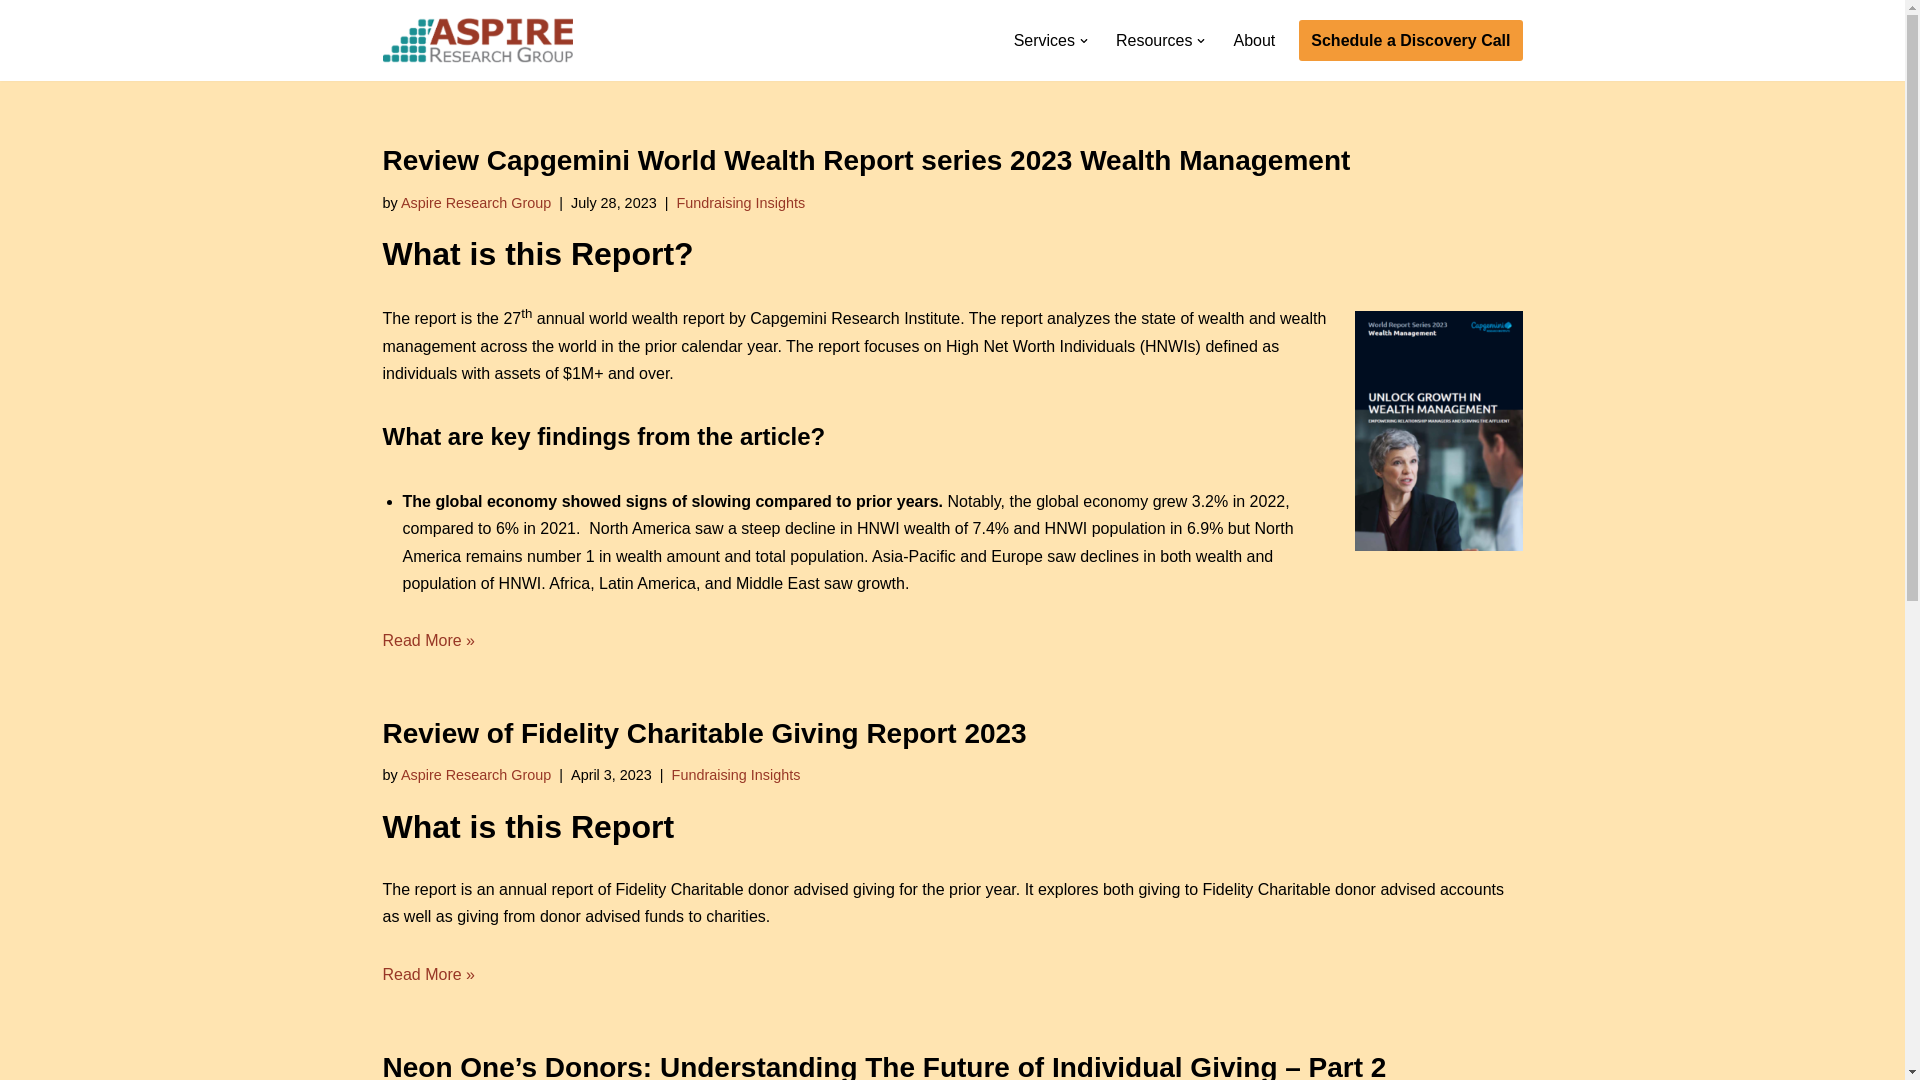  Describe the element at coordinates (476, 774) in the screenshot. I see `Posts by Aspire Research Group` at that location.